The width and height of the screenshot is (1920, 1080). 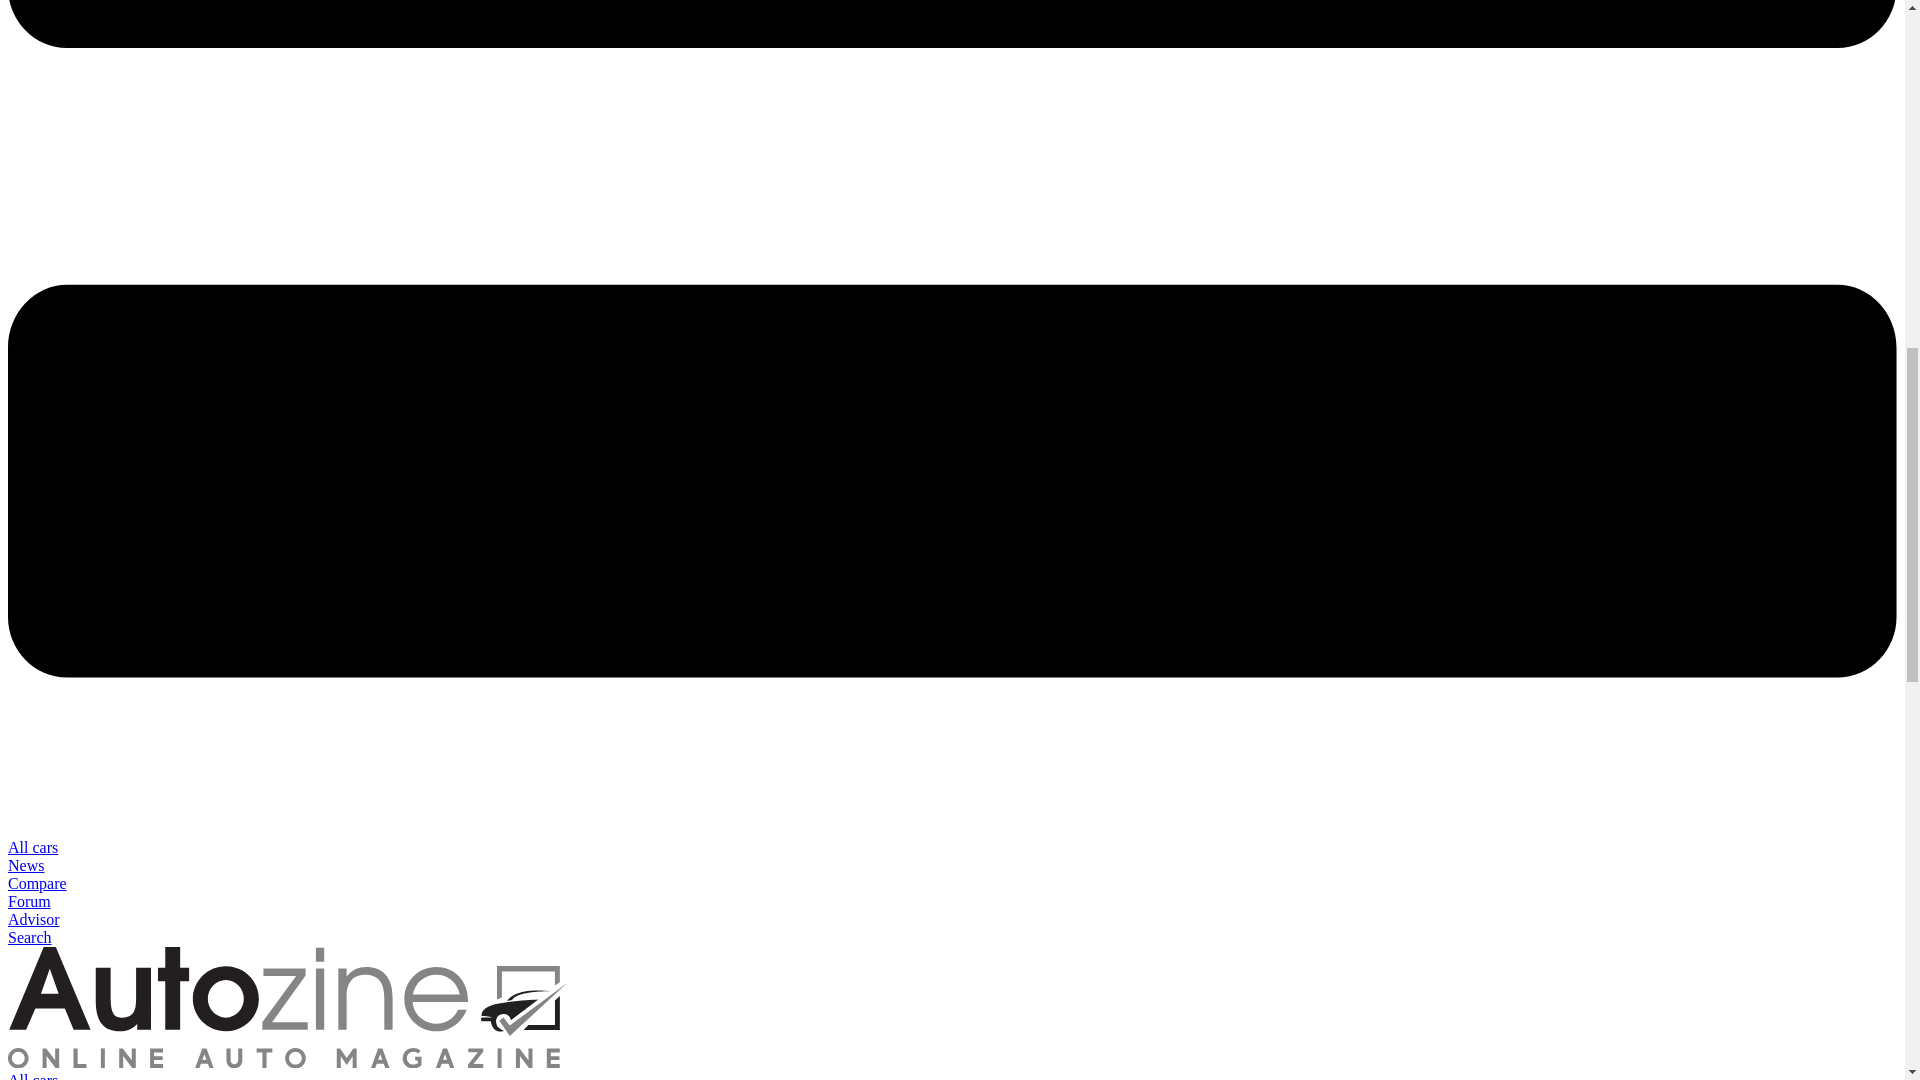 I want to click on Compare, so click(x=37, y=883).